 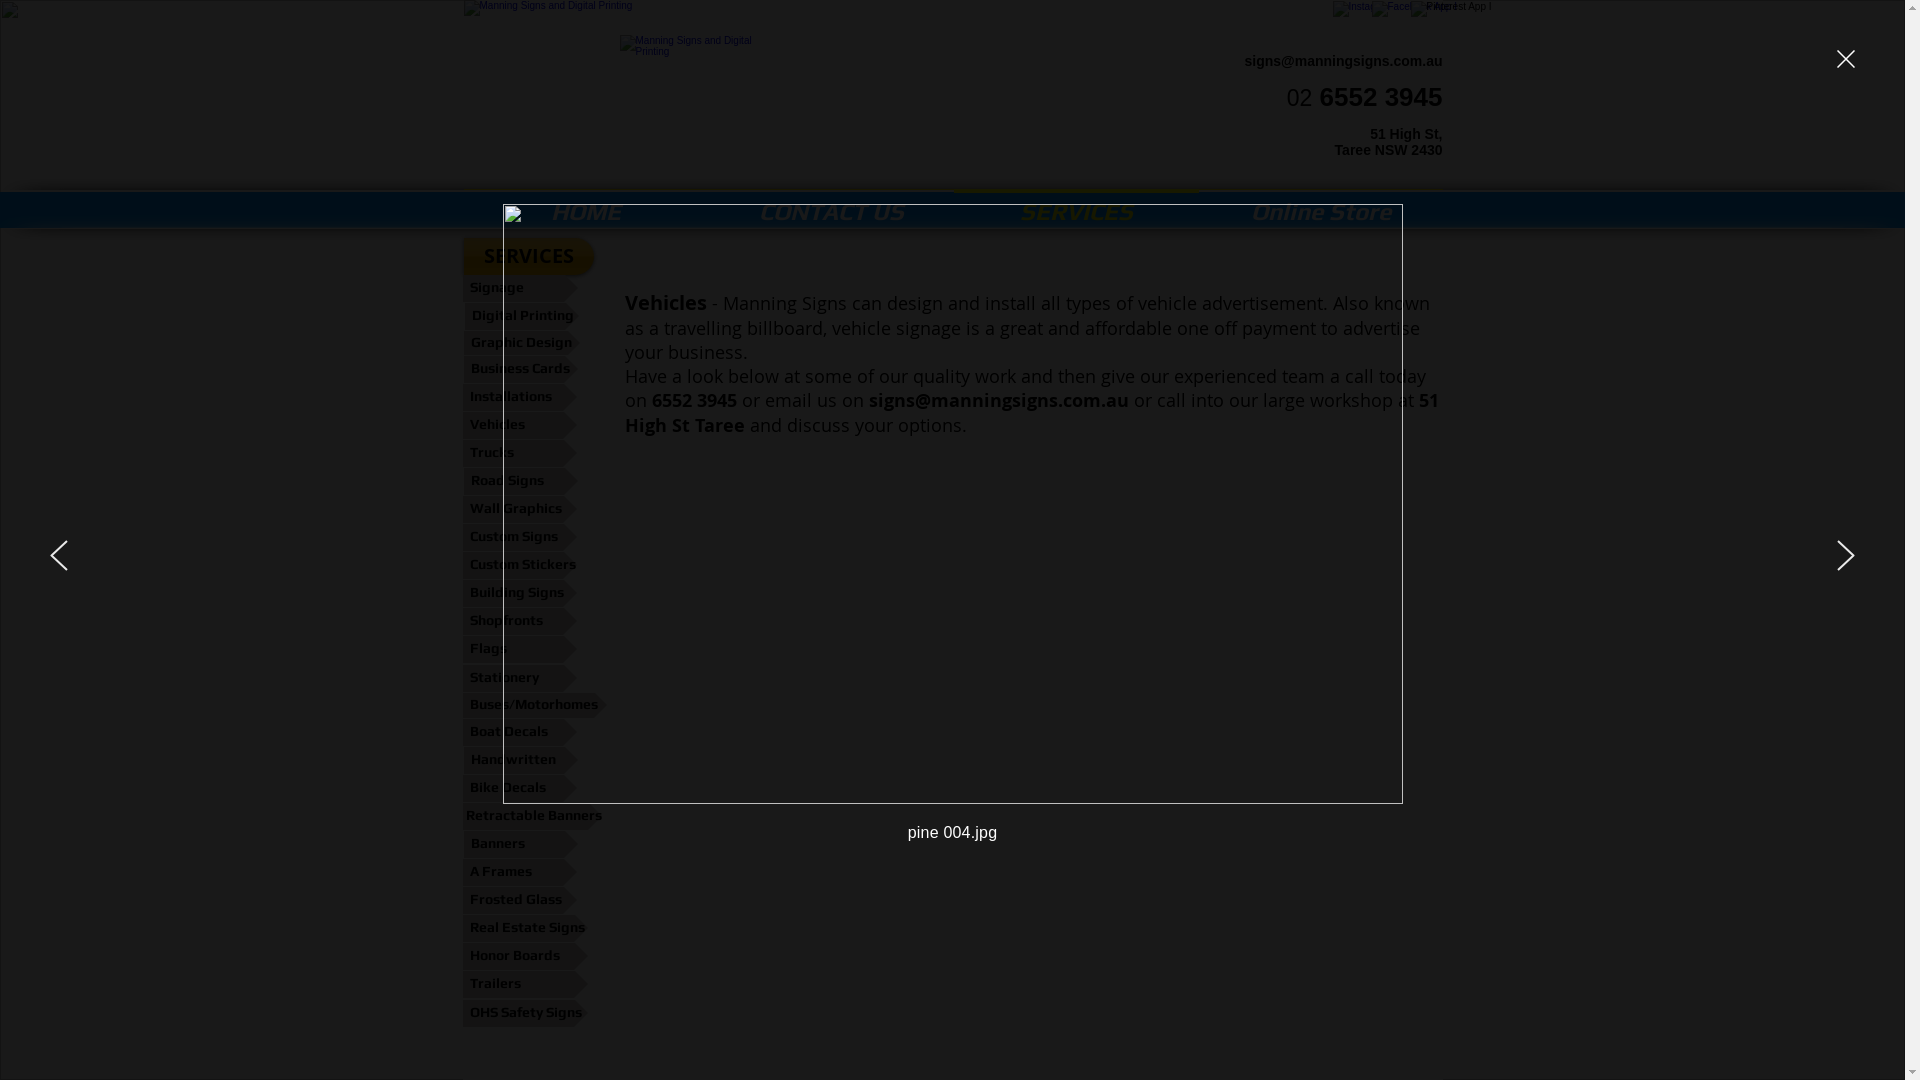 I want to click on Bike Decals, so click(x=519, y=788).